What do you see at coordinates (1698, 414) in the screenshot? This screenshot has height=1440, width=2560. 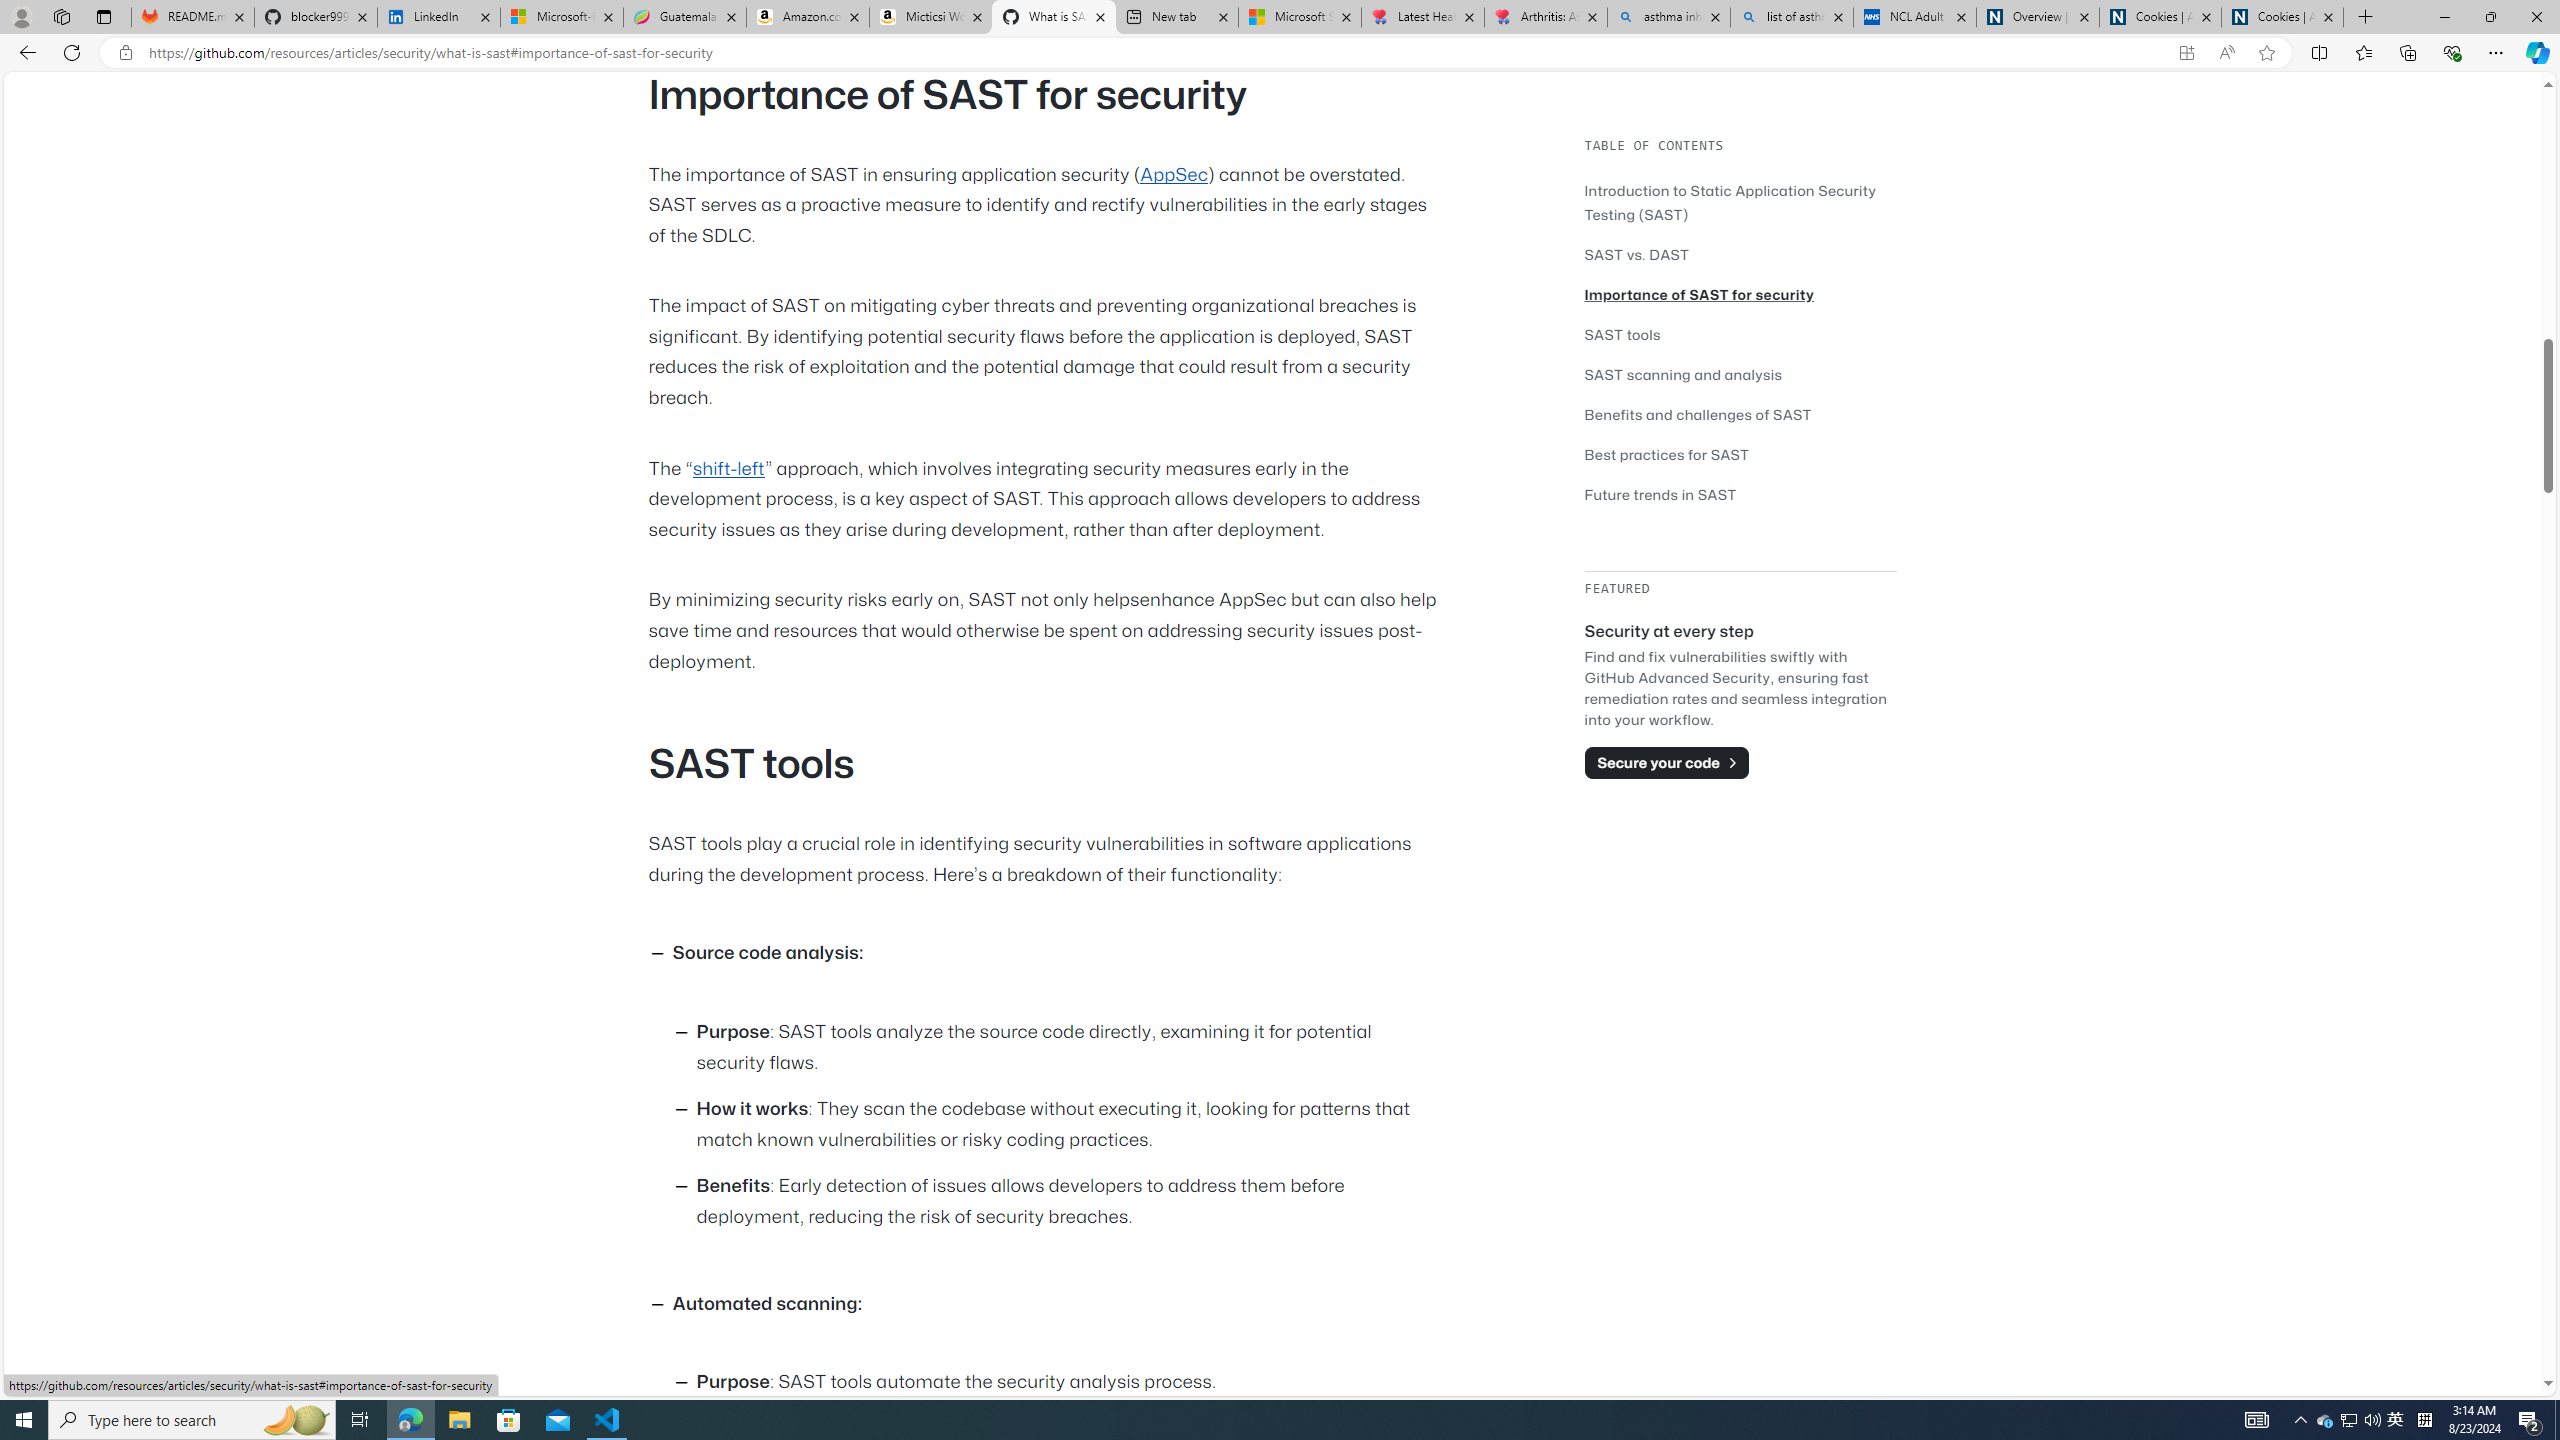 I see `Benefits and challenges of SAST` at bounding box center [1698, 414].